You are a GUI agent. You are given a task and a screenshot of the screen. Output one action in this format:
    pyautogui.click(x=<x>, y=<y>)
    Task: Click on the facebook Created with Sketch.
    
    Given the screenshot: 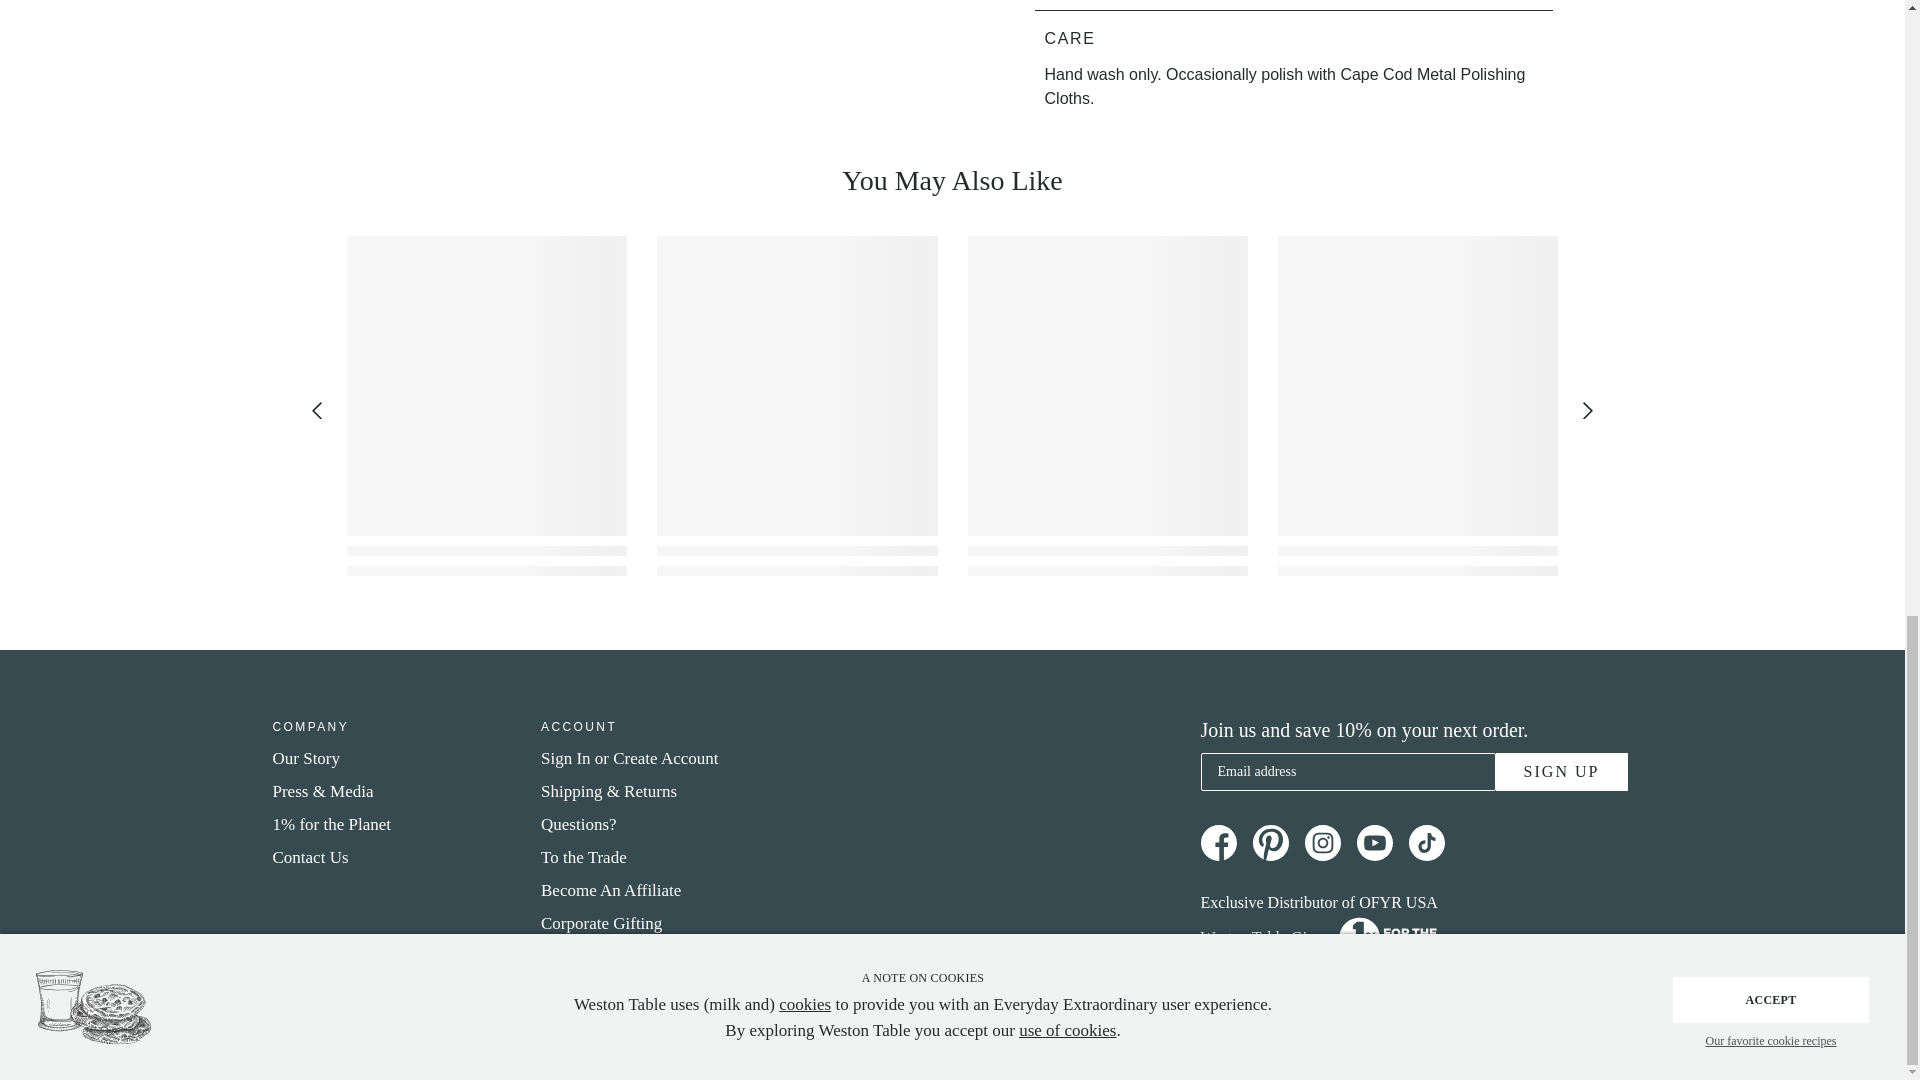 What is the action you would take?
    pyautogui.click(x=1218, y=842)
    